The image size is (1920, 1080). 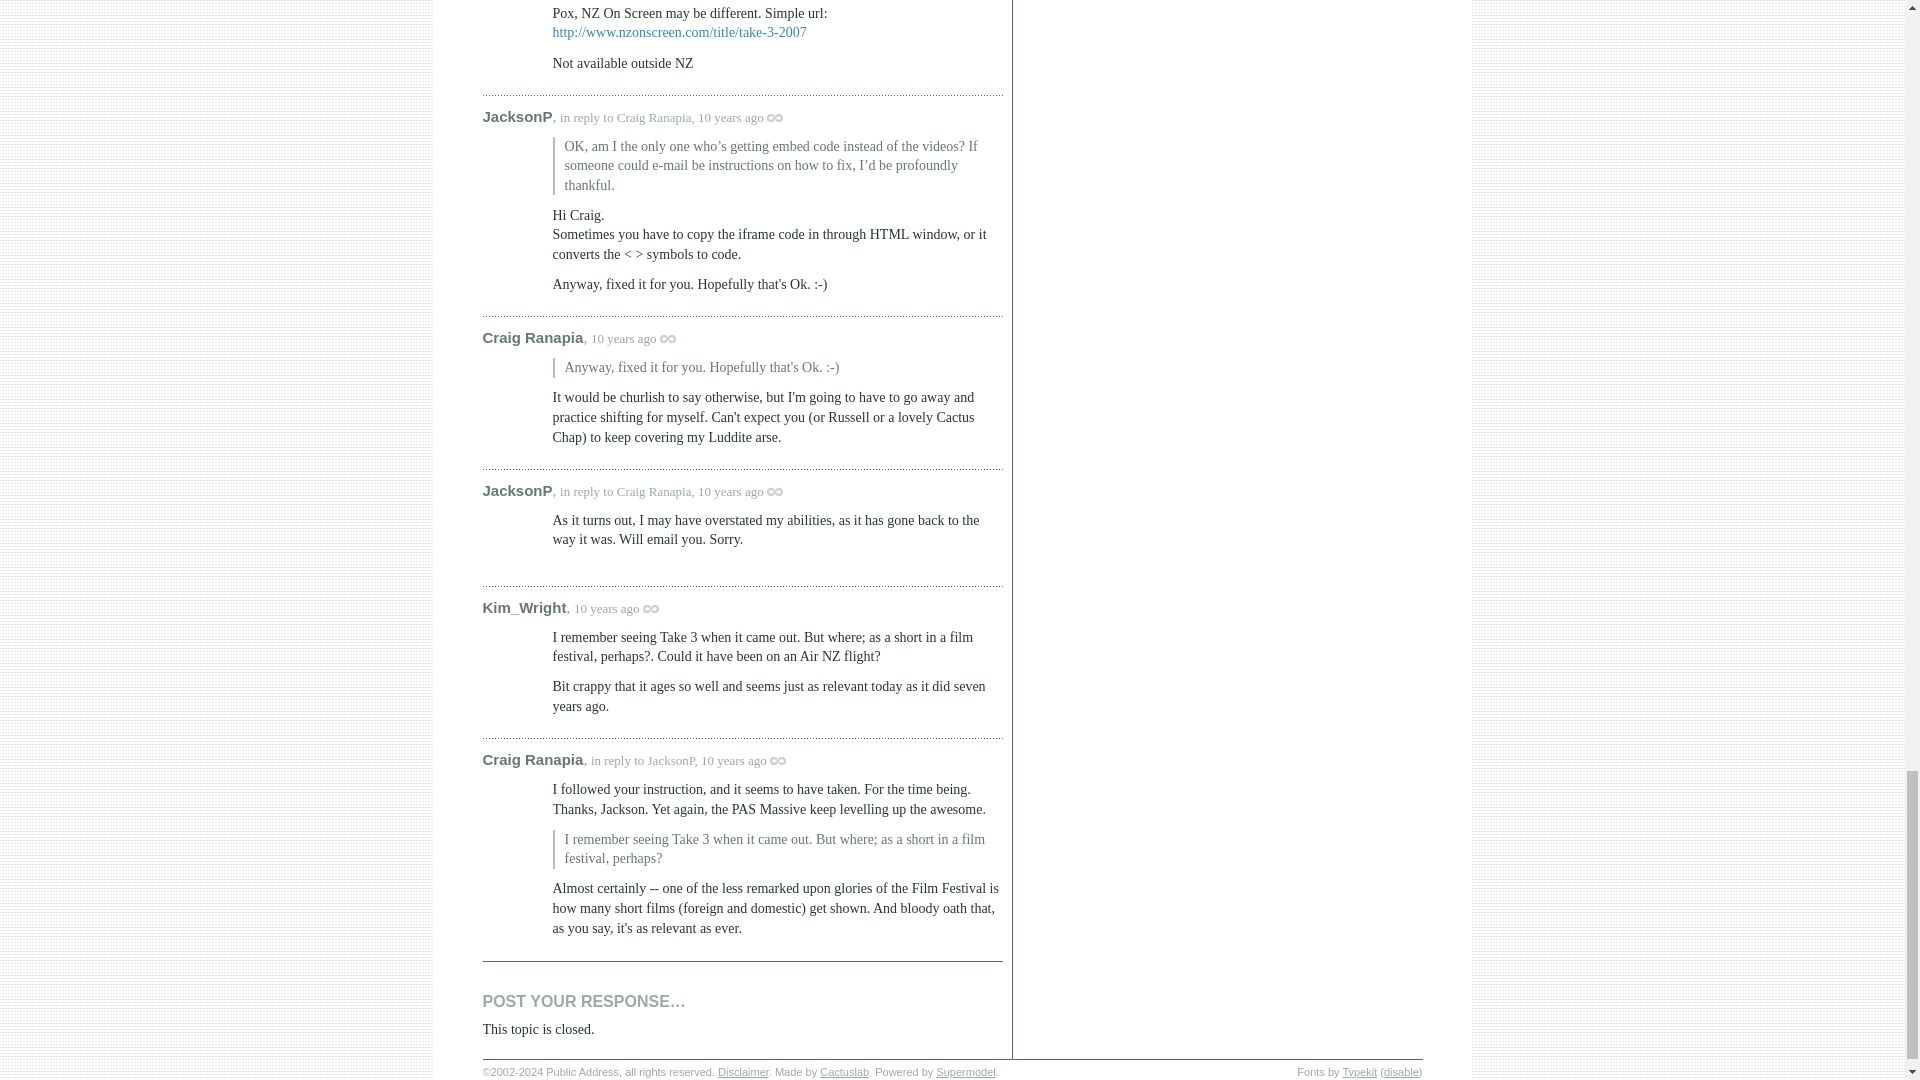 What do you see at coordinates (750, 118) in the screenshot?
I see `10 years ago` at bounding box center [750, 118].